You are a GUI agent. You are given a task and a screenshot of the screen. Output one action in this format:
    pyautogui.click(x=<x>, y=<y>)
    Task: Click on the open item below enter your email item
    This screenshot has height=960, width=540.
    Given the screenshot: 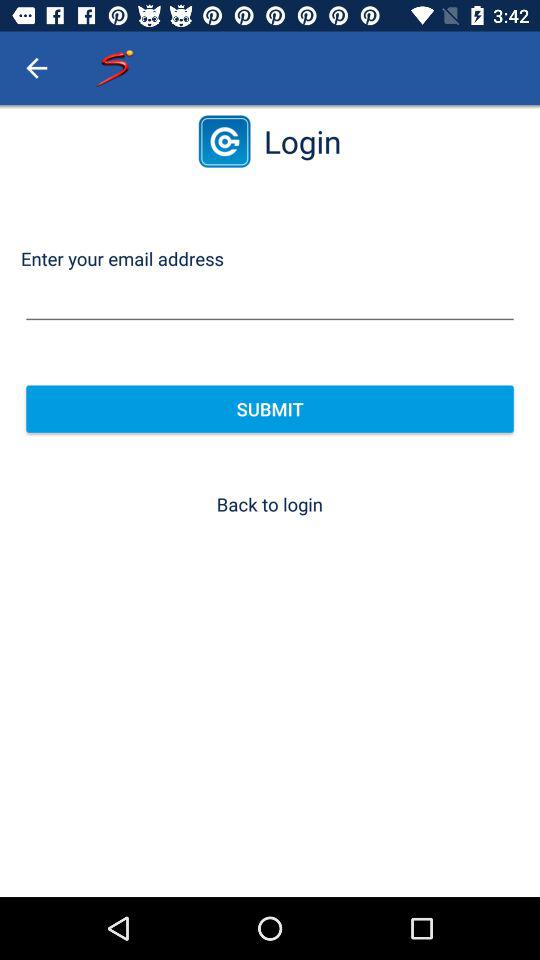 What is the action you would take?
    pyautogui.click(x=270, y=300)
    